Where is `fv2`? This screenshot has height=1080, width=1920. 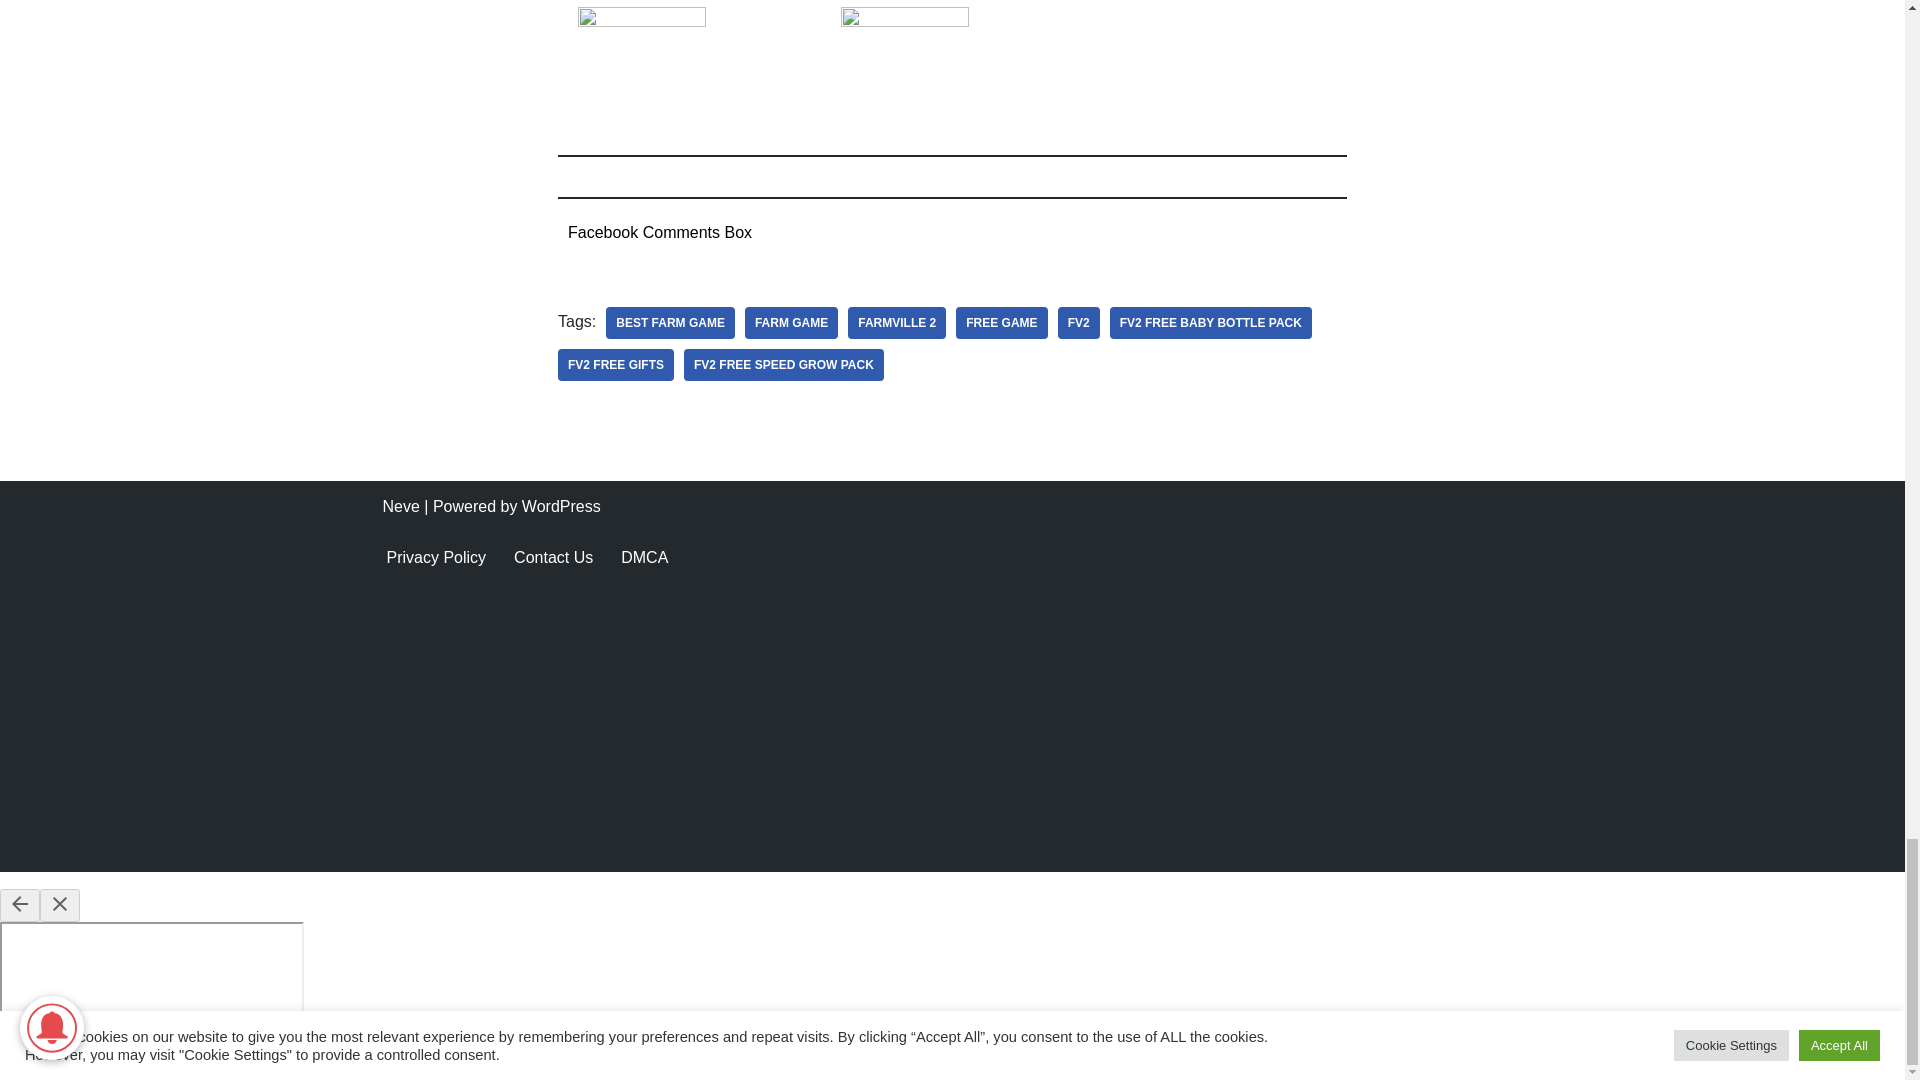
fv2 is located at coordinates (1078, 322).